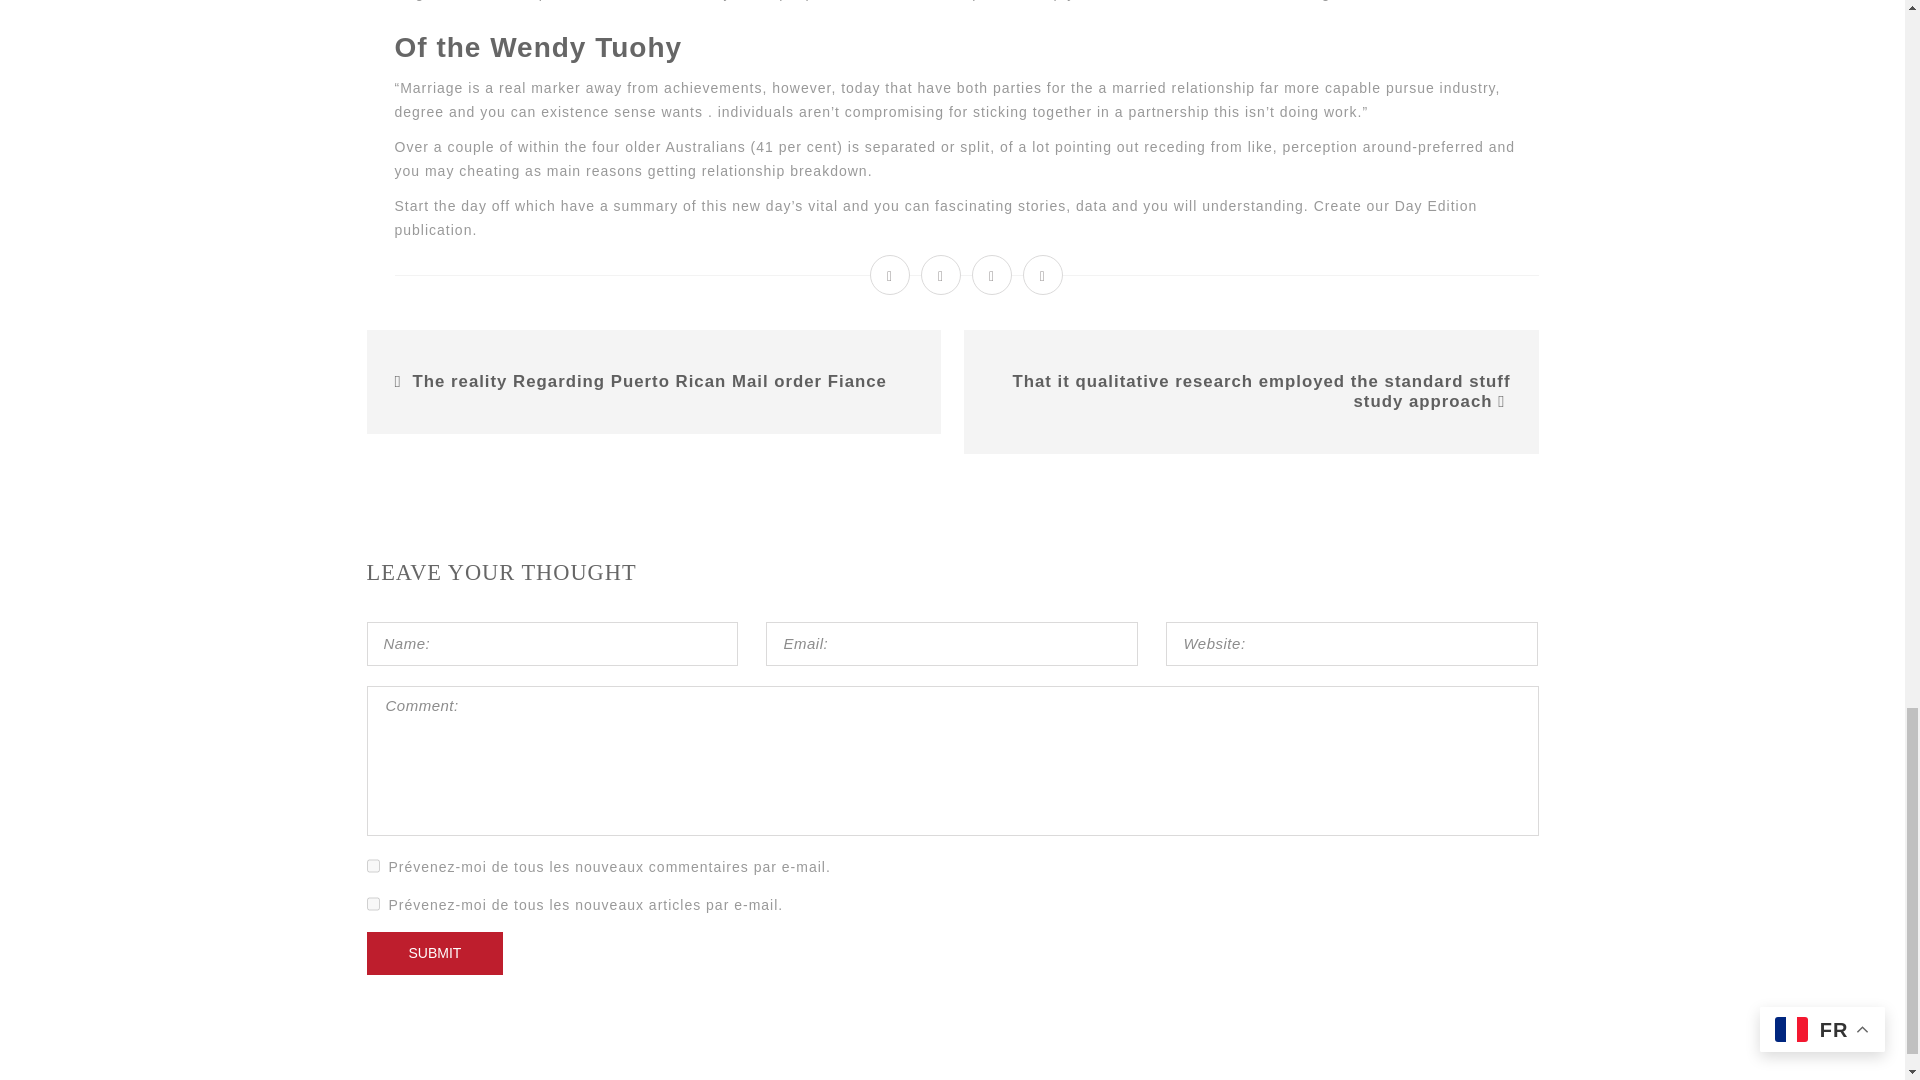  I want to click on Share on Pinterest, so click(1043, 274).